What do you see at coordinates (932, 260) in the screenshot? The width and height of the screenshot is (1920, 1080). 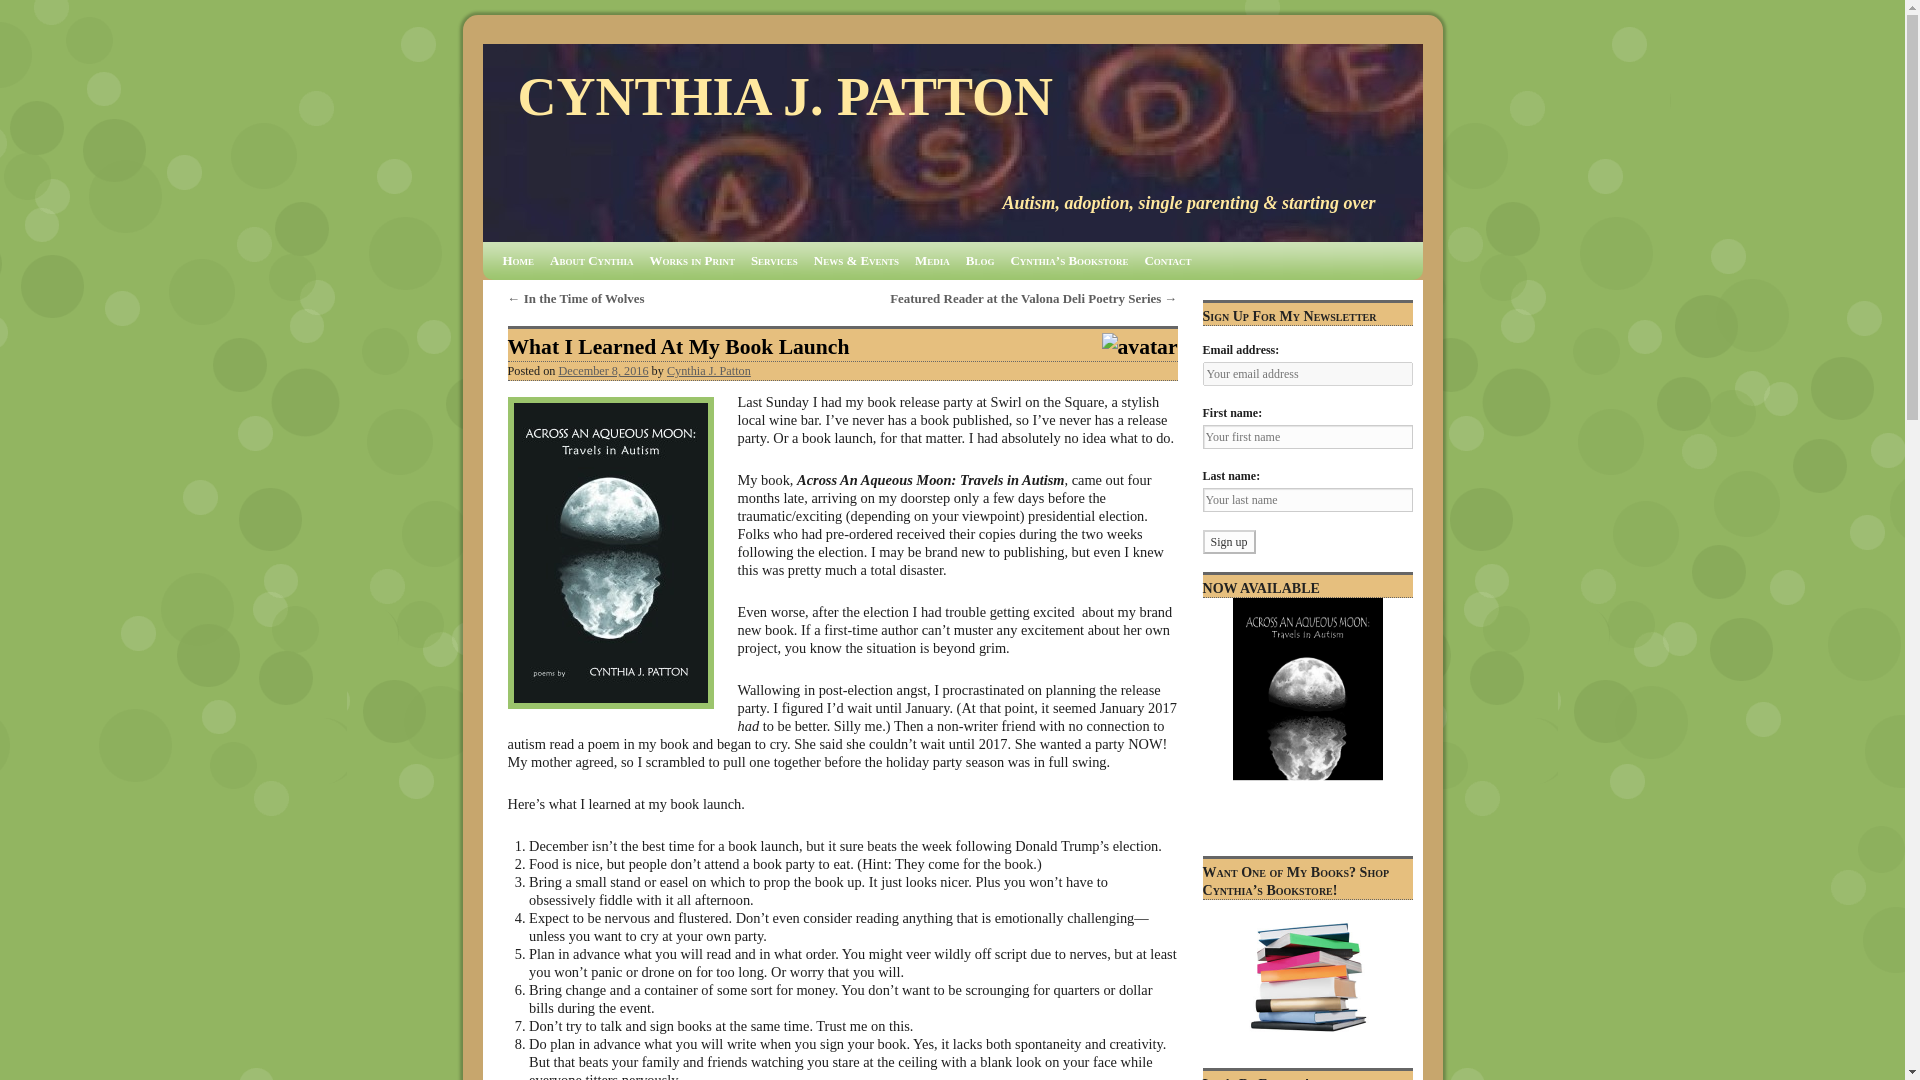 I see `Media` at bounding box center [932, 260].